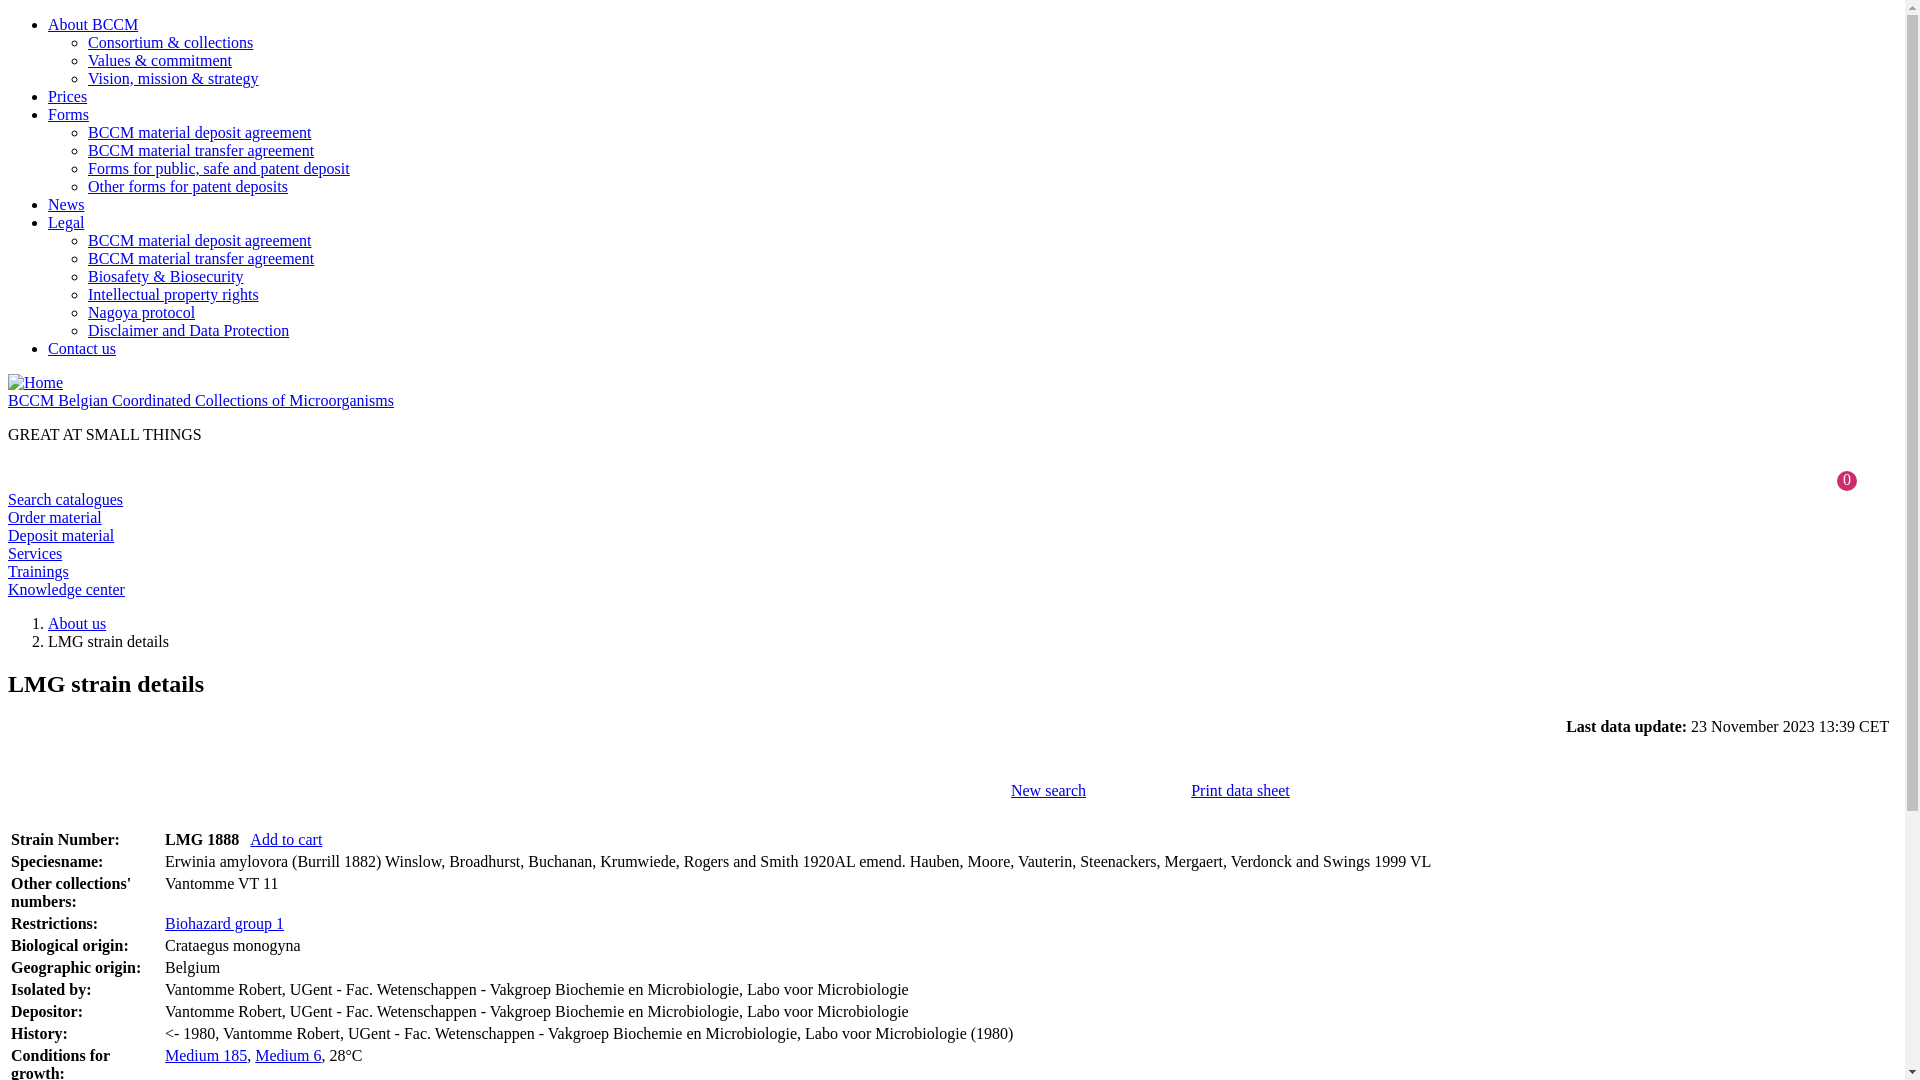 The height and width of the screenshot is (1080, 1920). Describe the element at coordinates (61, 536) in the screenshot. I see `Deposit material` at that location.